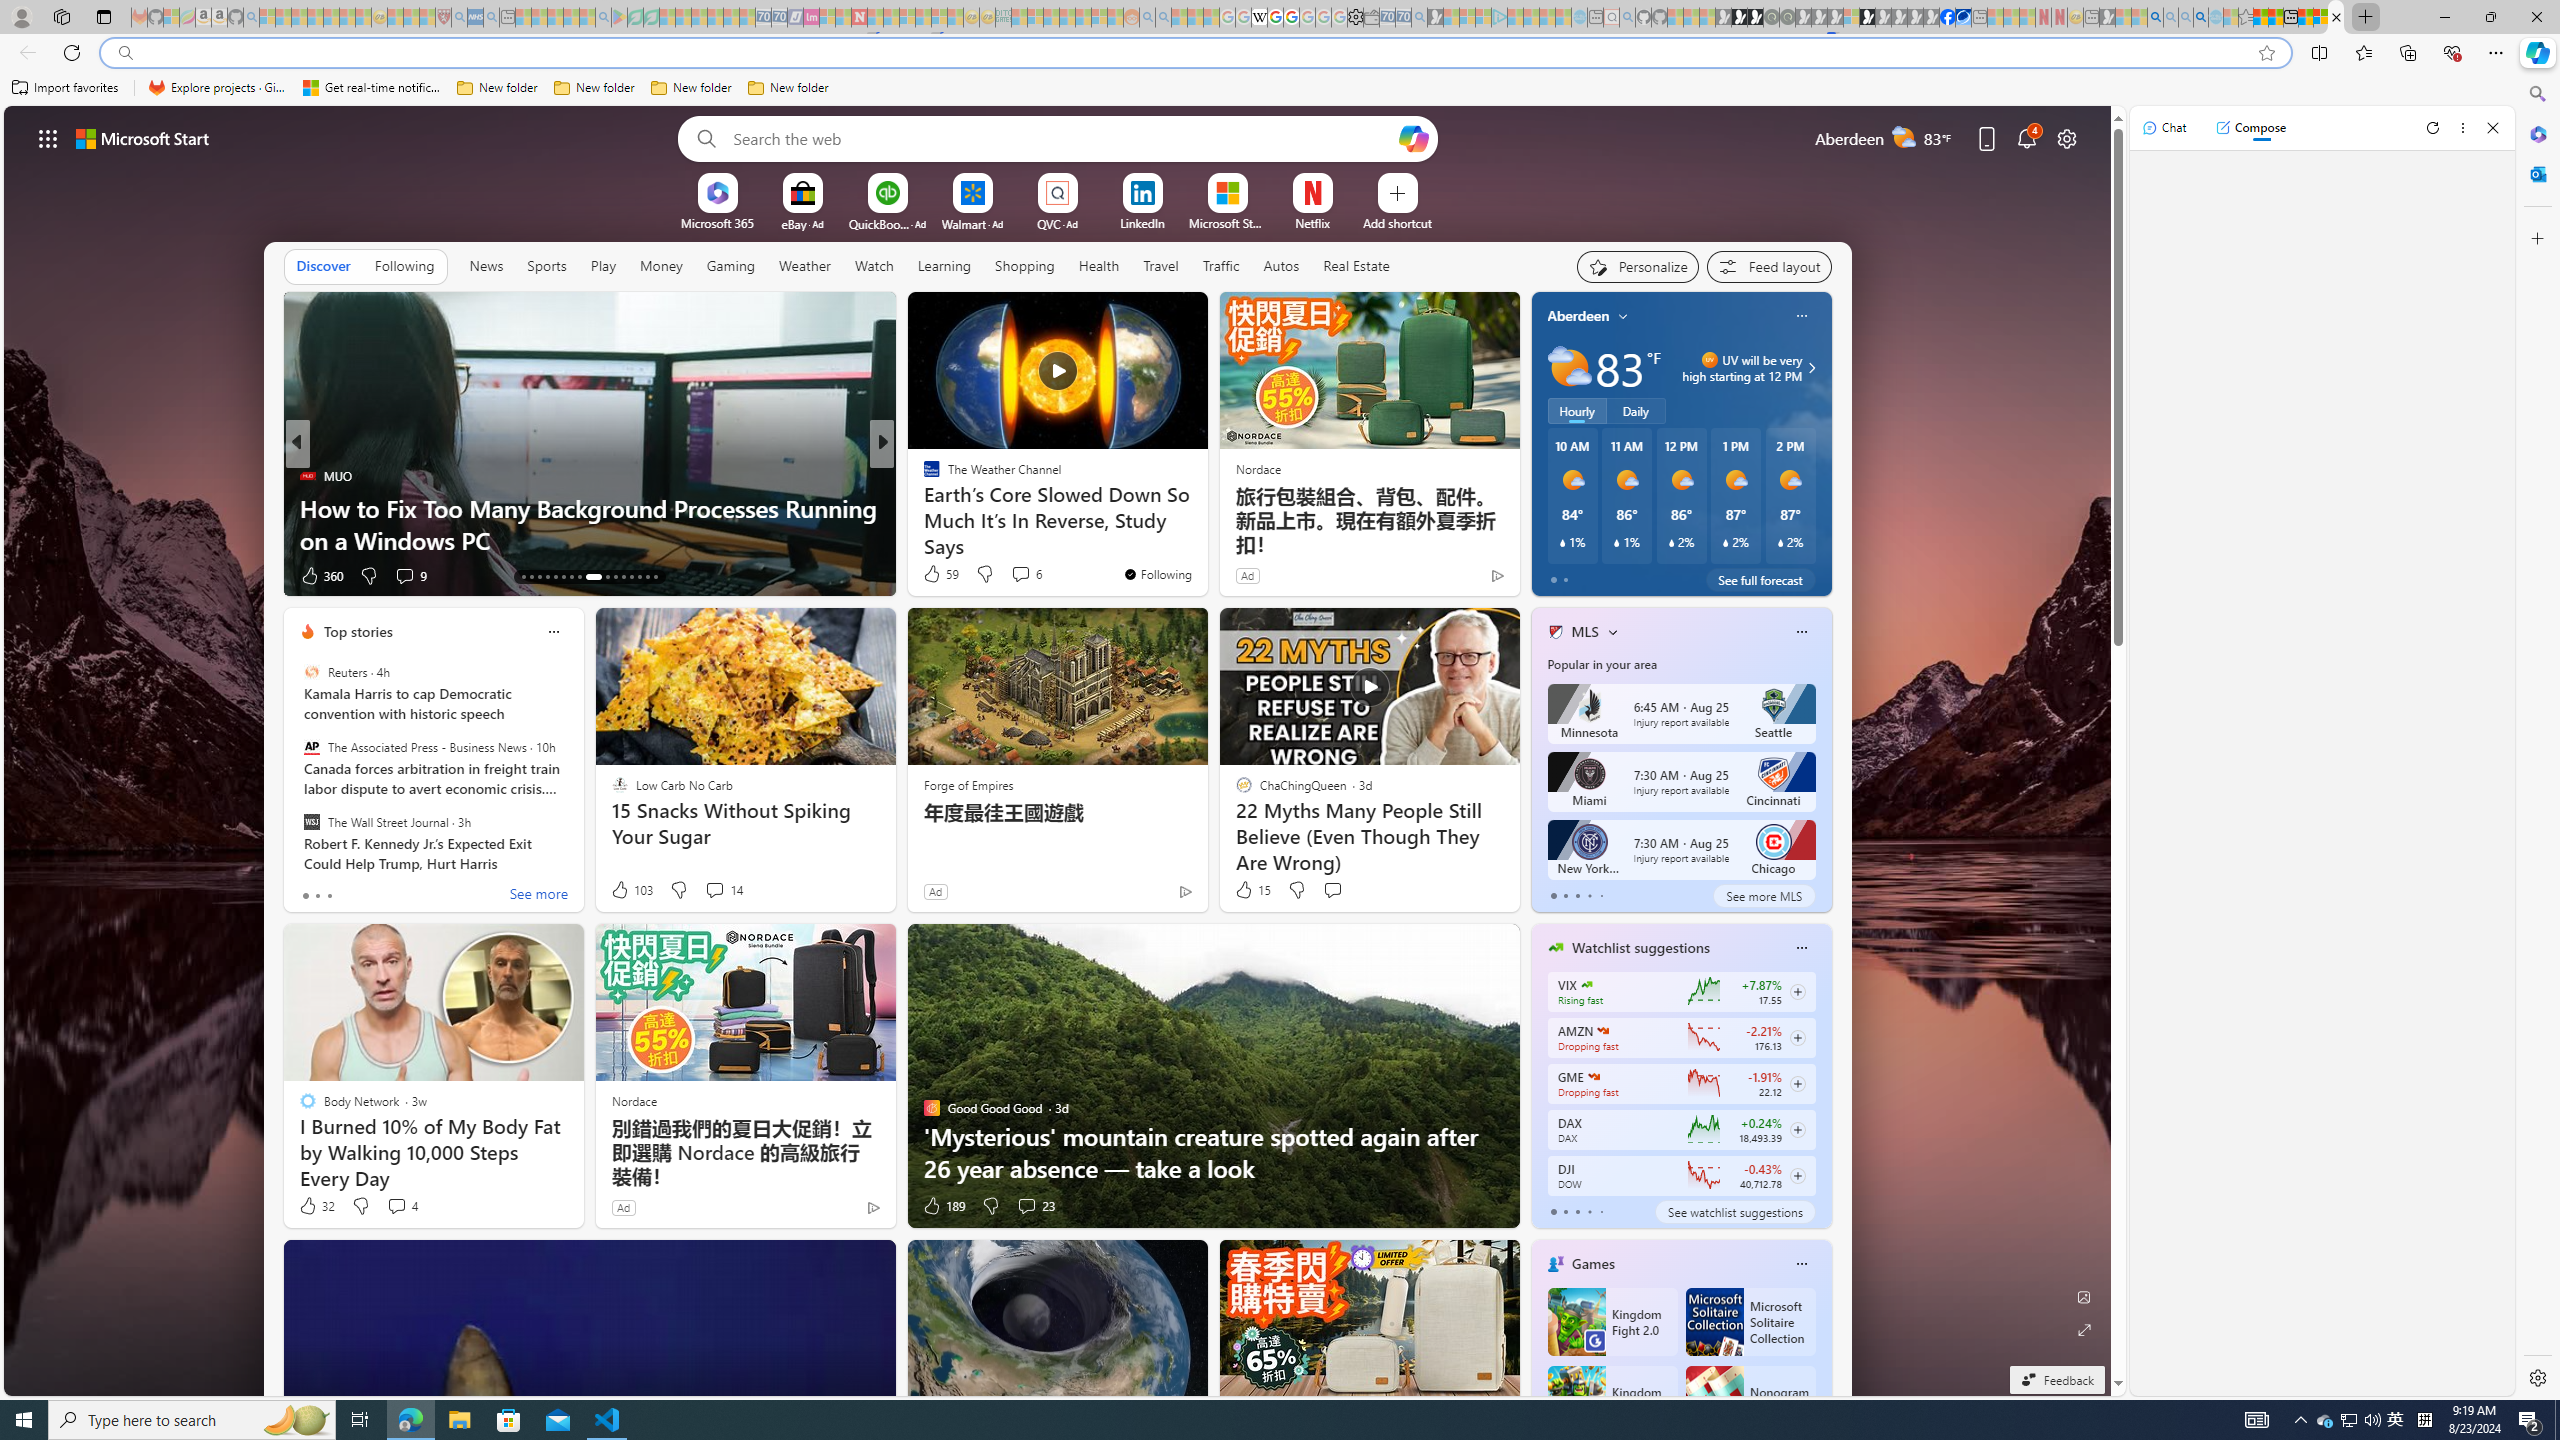 The height and width of the screenshot is (1440, 2560). What do you see at coordinates (623, 577) in the screenshot?
I see `AutomationID: tab-24` at bounding box center [623, 577].